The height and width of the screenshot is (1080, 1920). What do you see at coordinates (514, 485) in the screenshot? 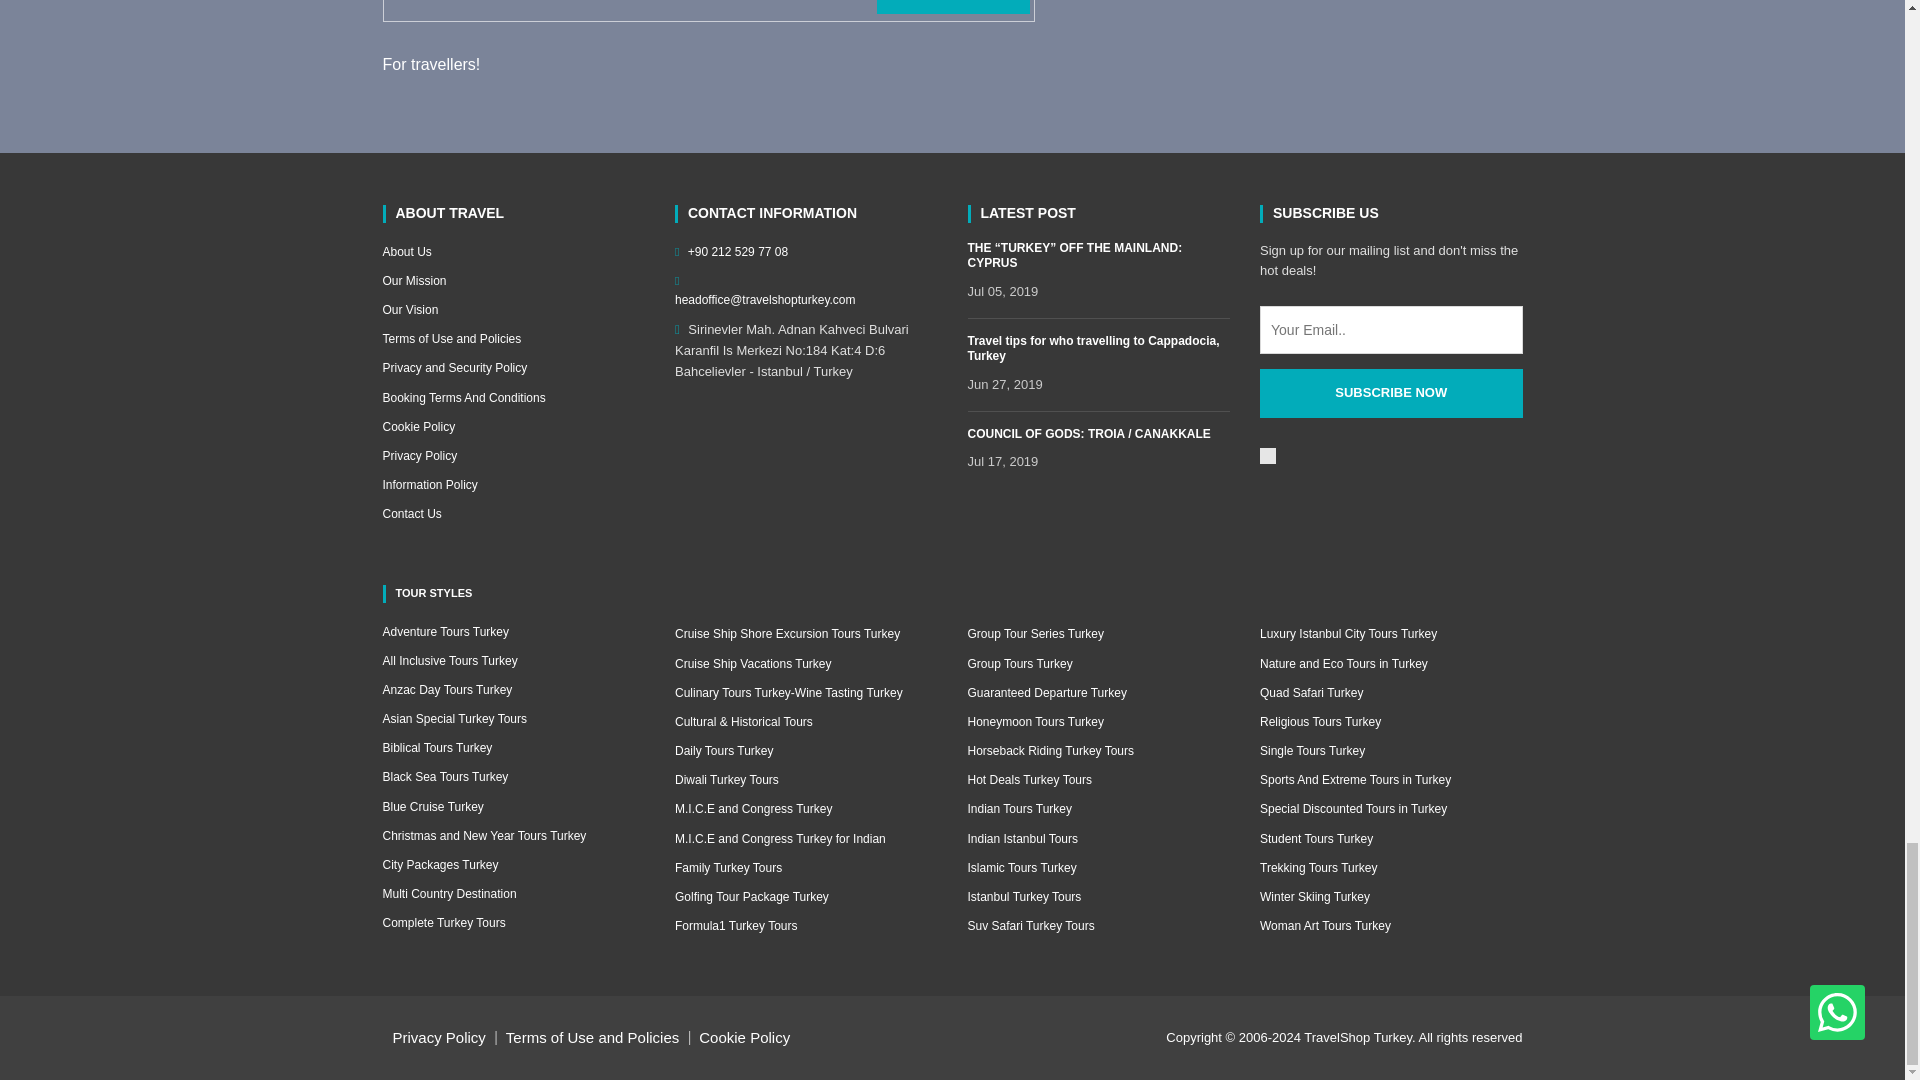
I see `Information Policy` at bounding box center [514, 485].